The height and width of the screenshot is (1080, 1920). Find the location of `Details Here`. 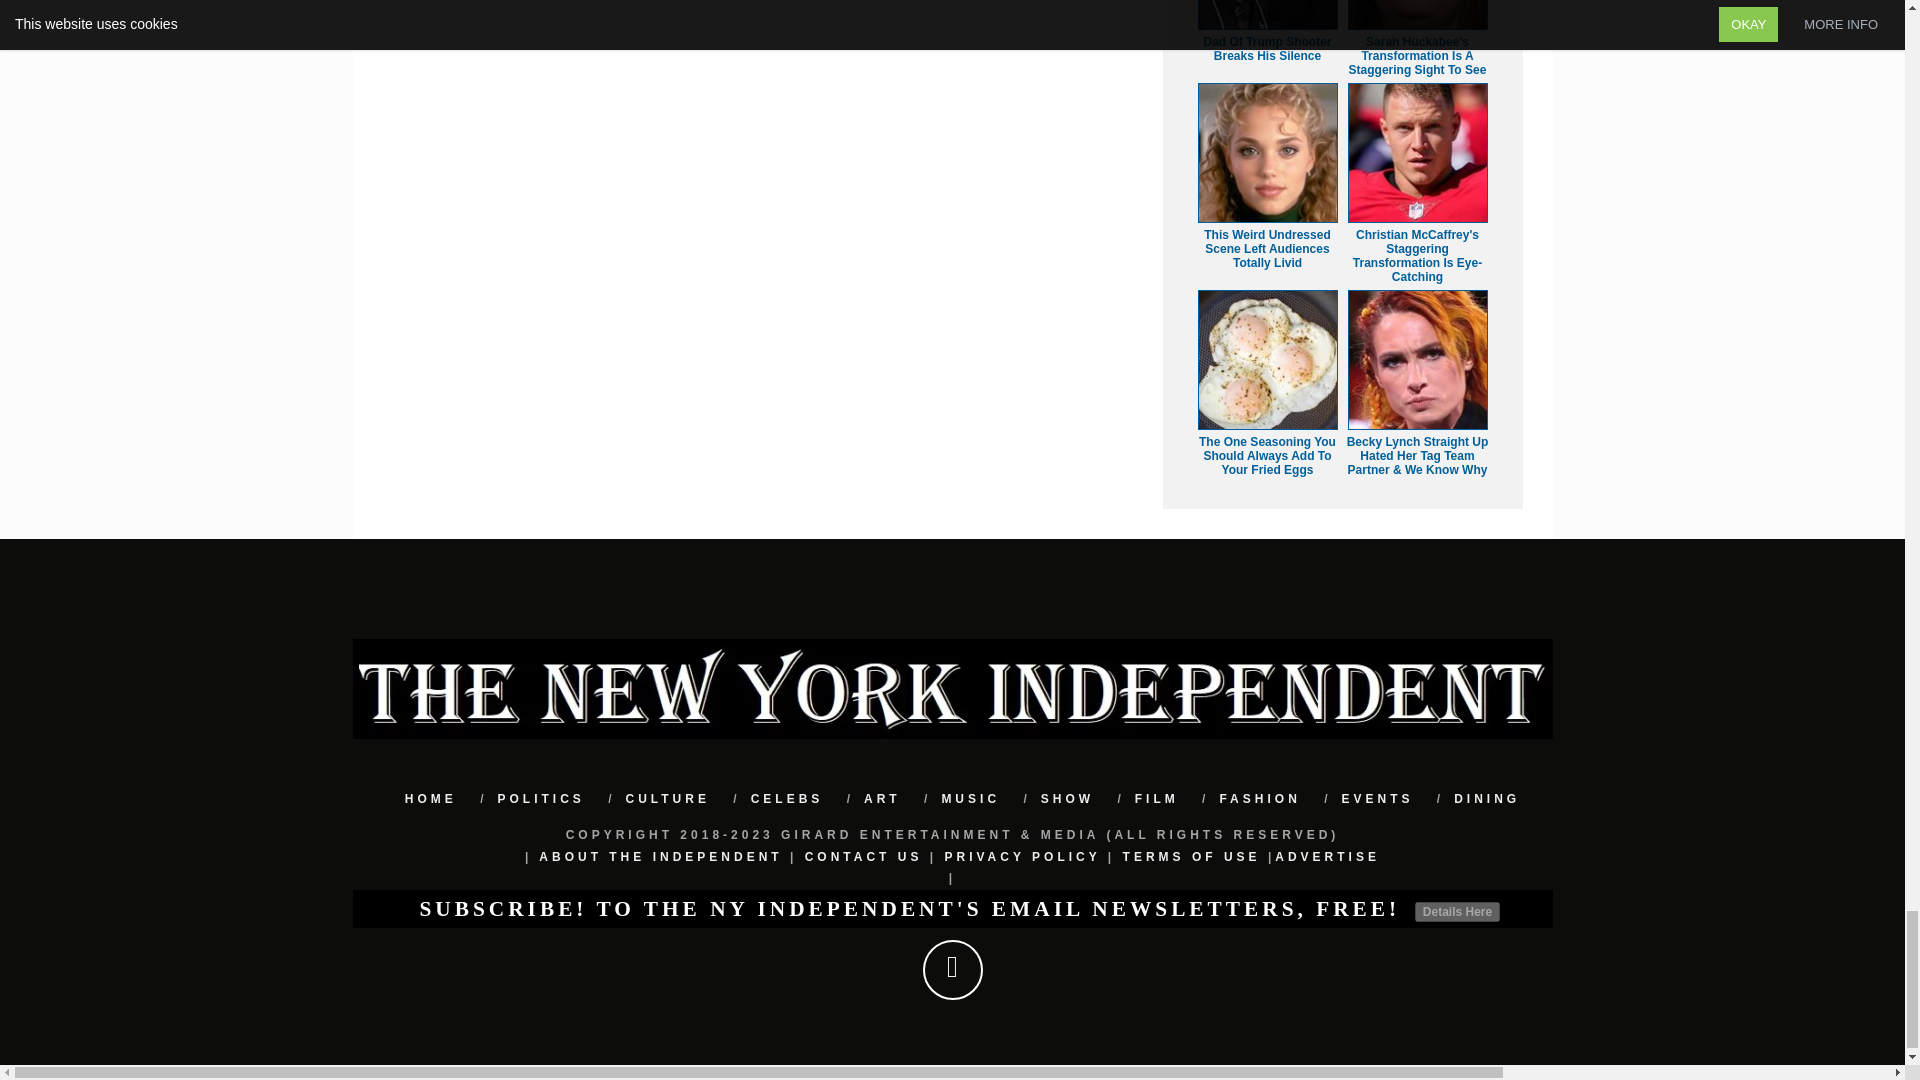

Details Here is located at coordinates (1457, 912).